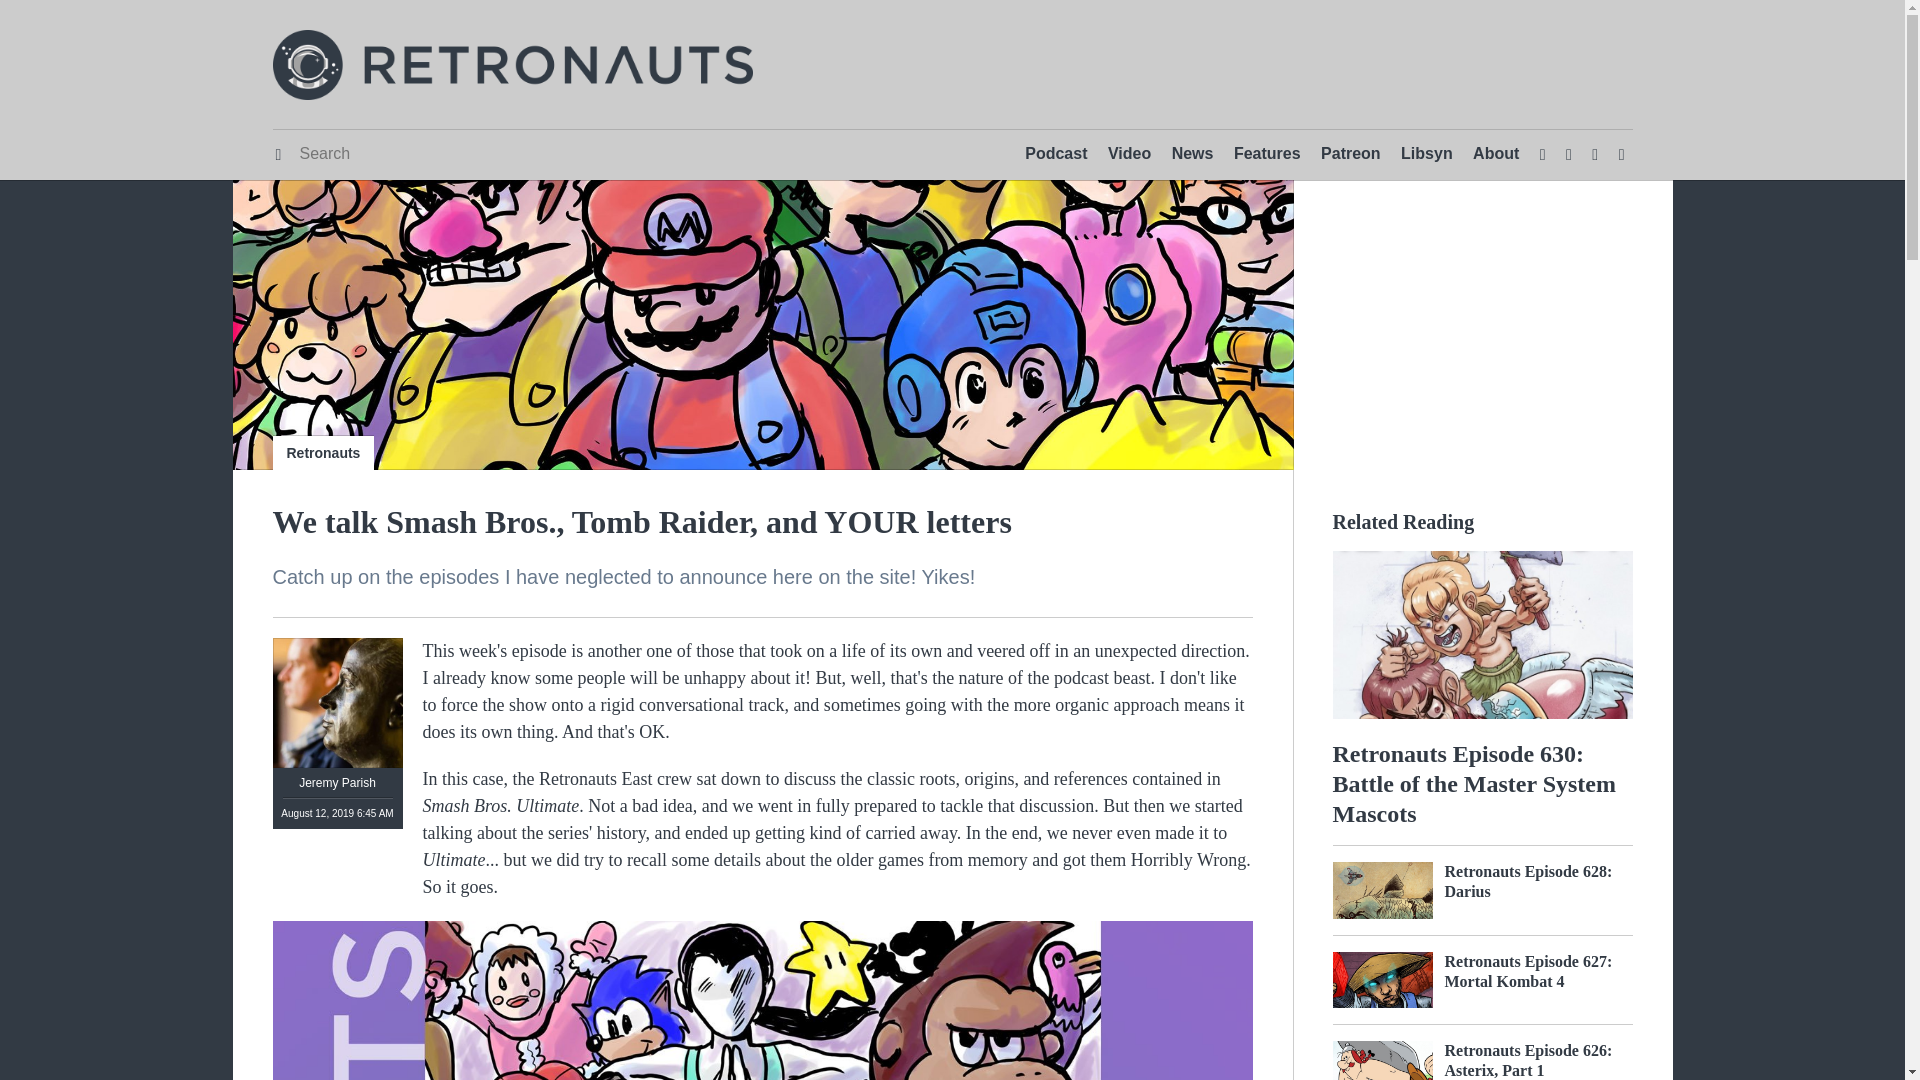 The image size is (1920, 1080). Describe the element at coordinates (1056, 154) in the screenshot. I see `Podcast` at that location.